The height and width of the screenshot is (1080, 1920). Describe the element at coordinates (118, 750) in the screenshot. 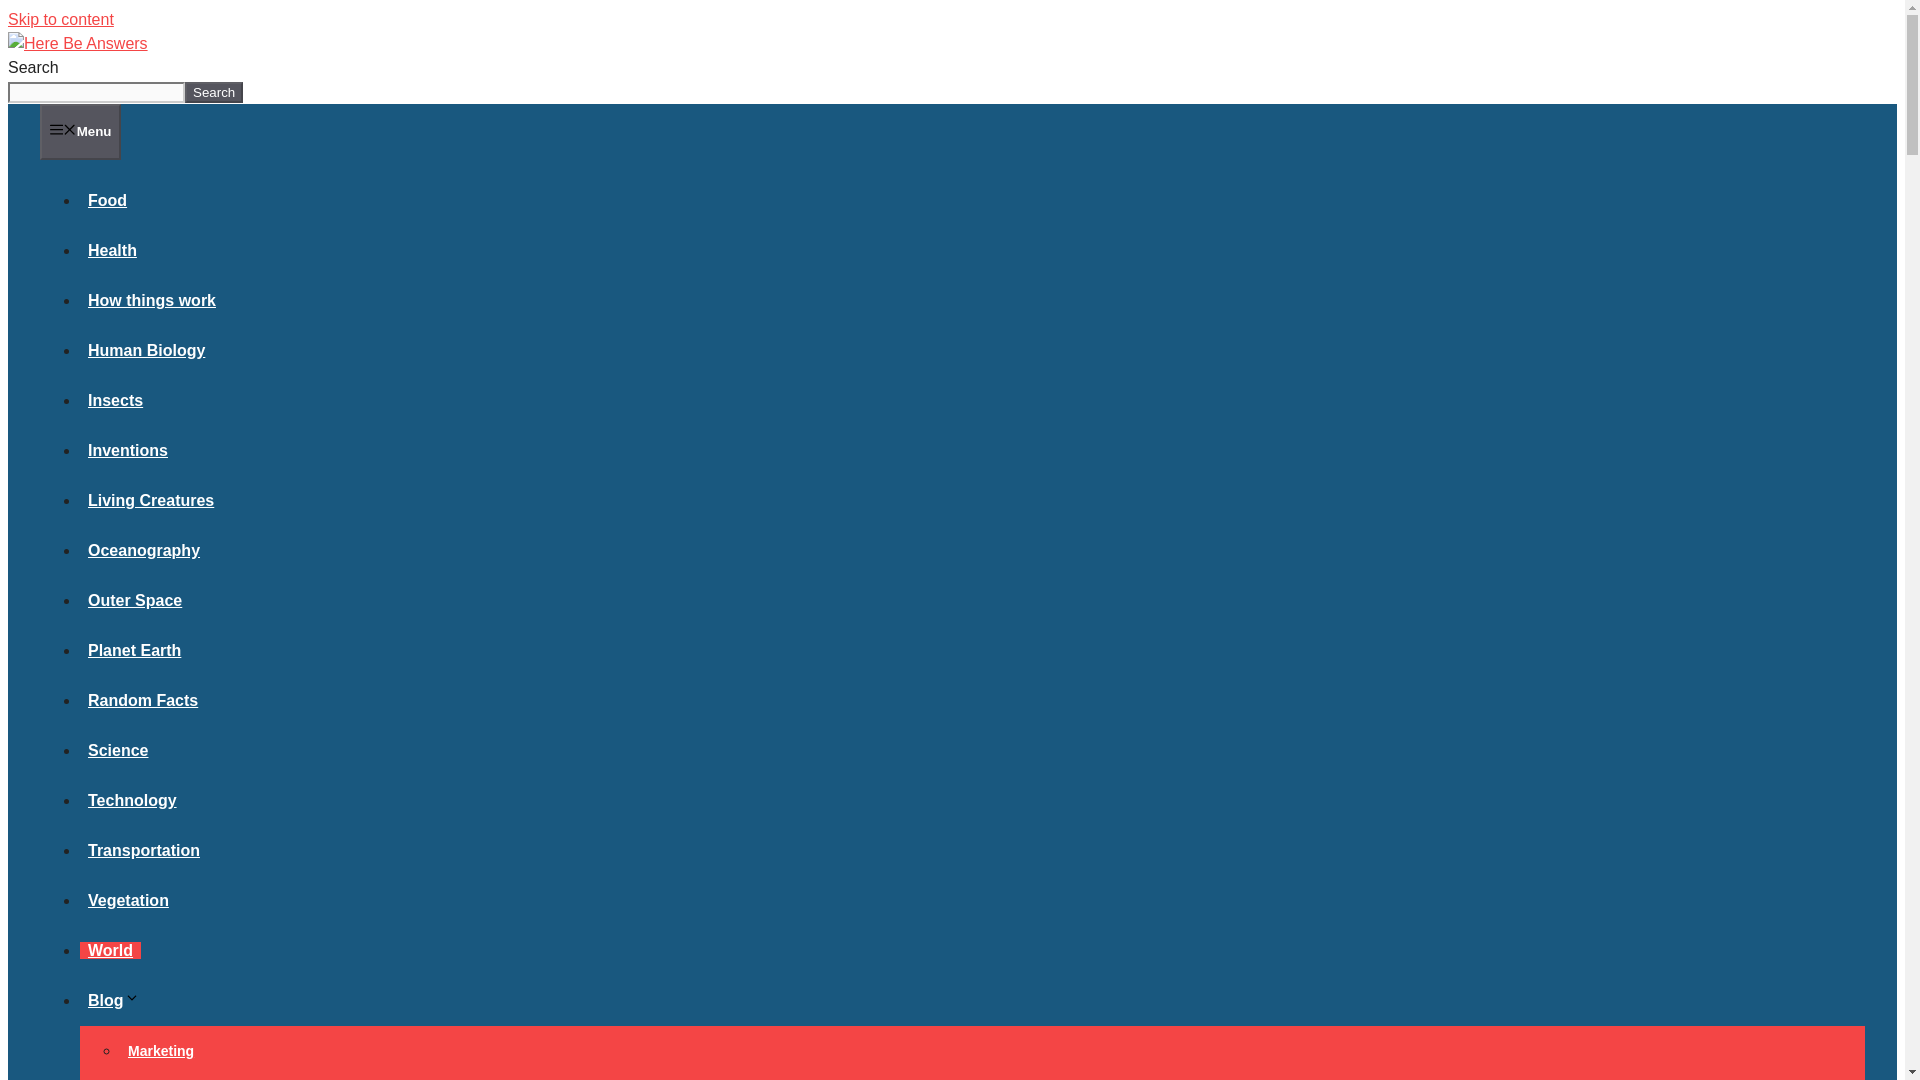

I see `Science` at that location.